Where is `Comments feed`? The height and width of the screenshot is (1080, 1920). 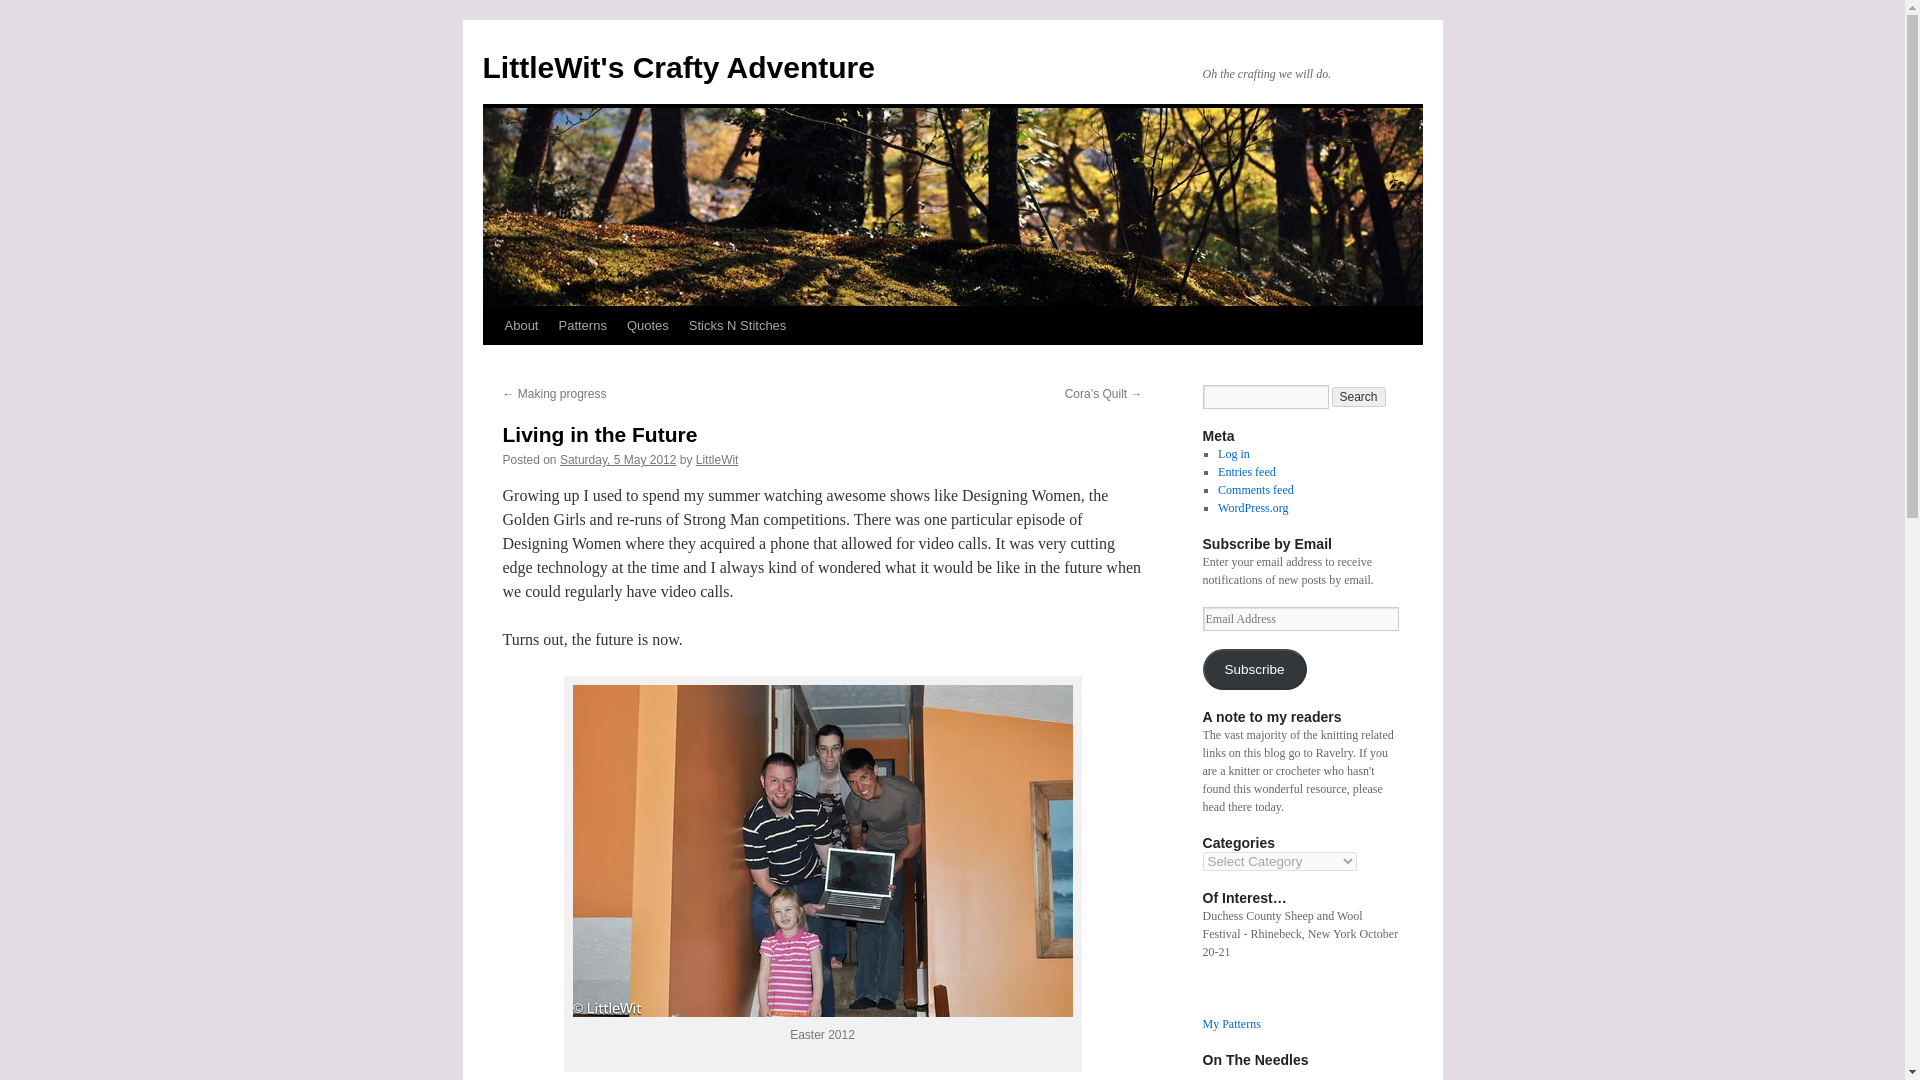
Comments feed is located at coordinates (1256, 489).